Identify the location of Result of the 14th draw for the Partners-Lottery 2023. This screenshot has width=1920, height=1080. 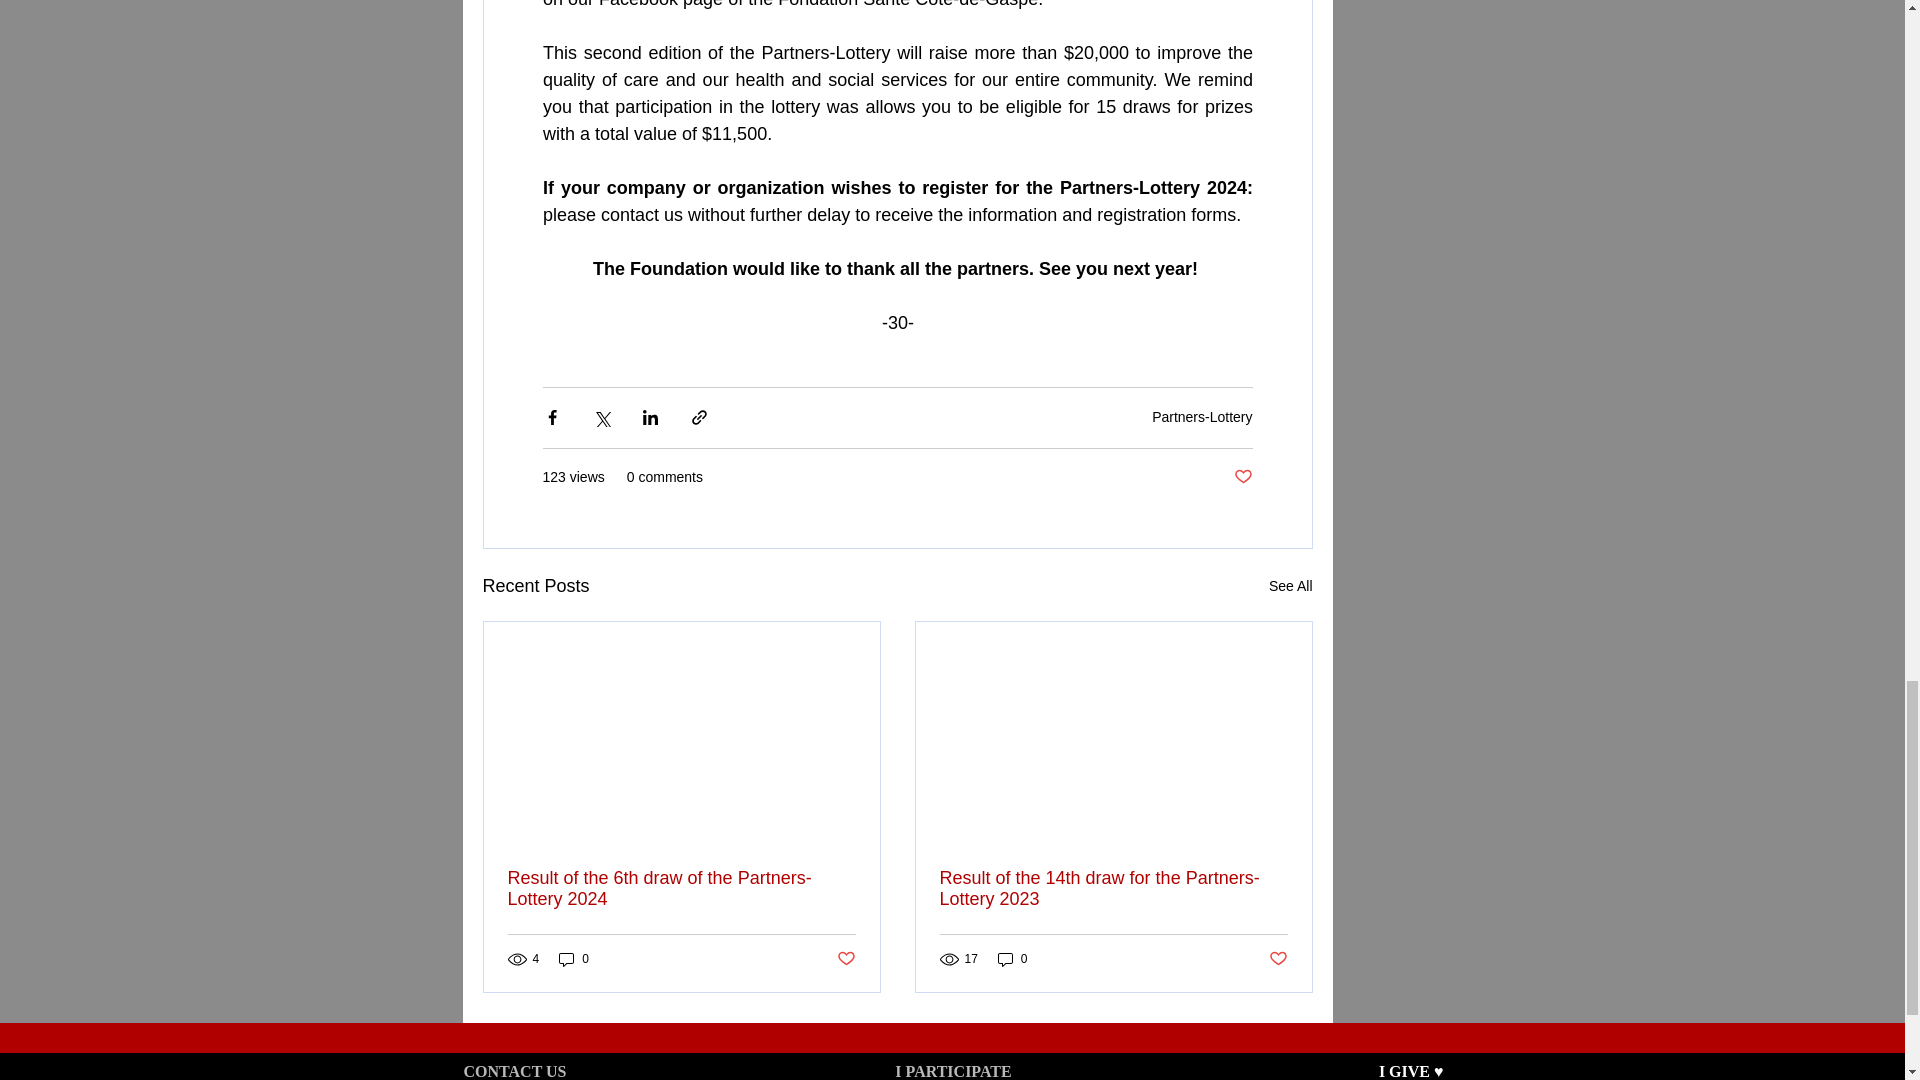
(1114, 889).